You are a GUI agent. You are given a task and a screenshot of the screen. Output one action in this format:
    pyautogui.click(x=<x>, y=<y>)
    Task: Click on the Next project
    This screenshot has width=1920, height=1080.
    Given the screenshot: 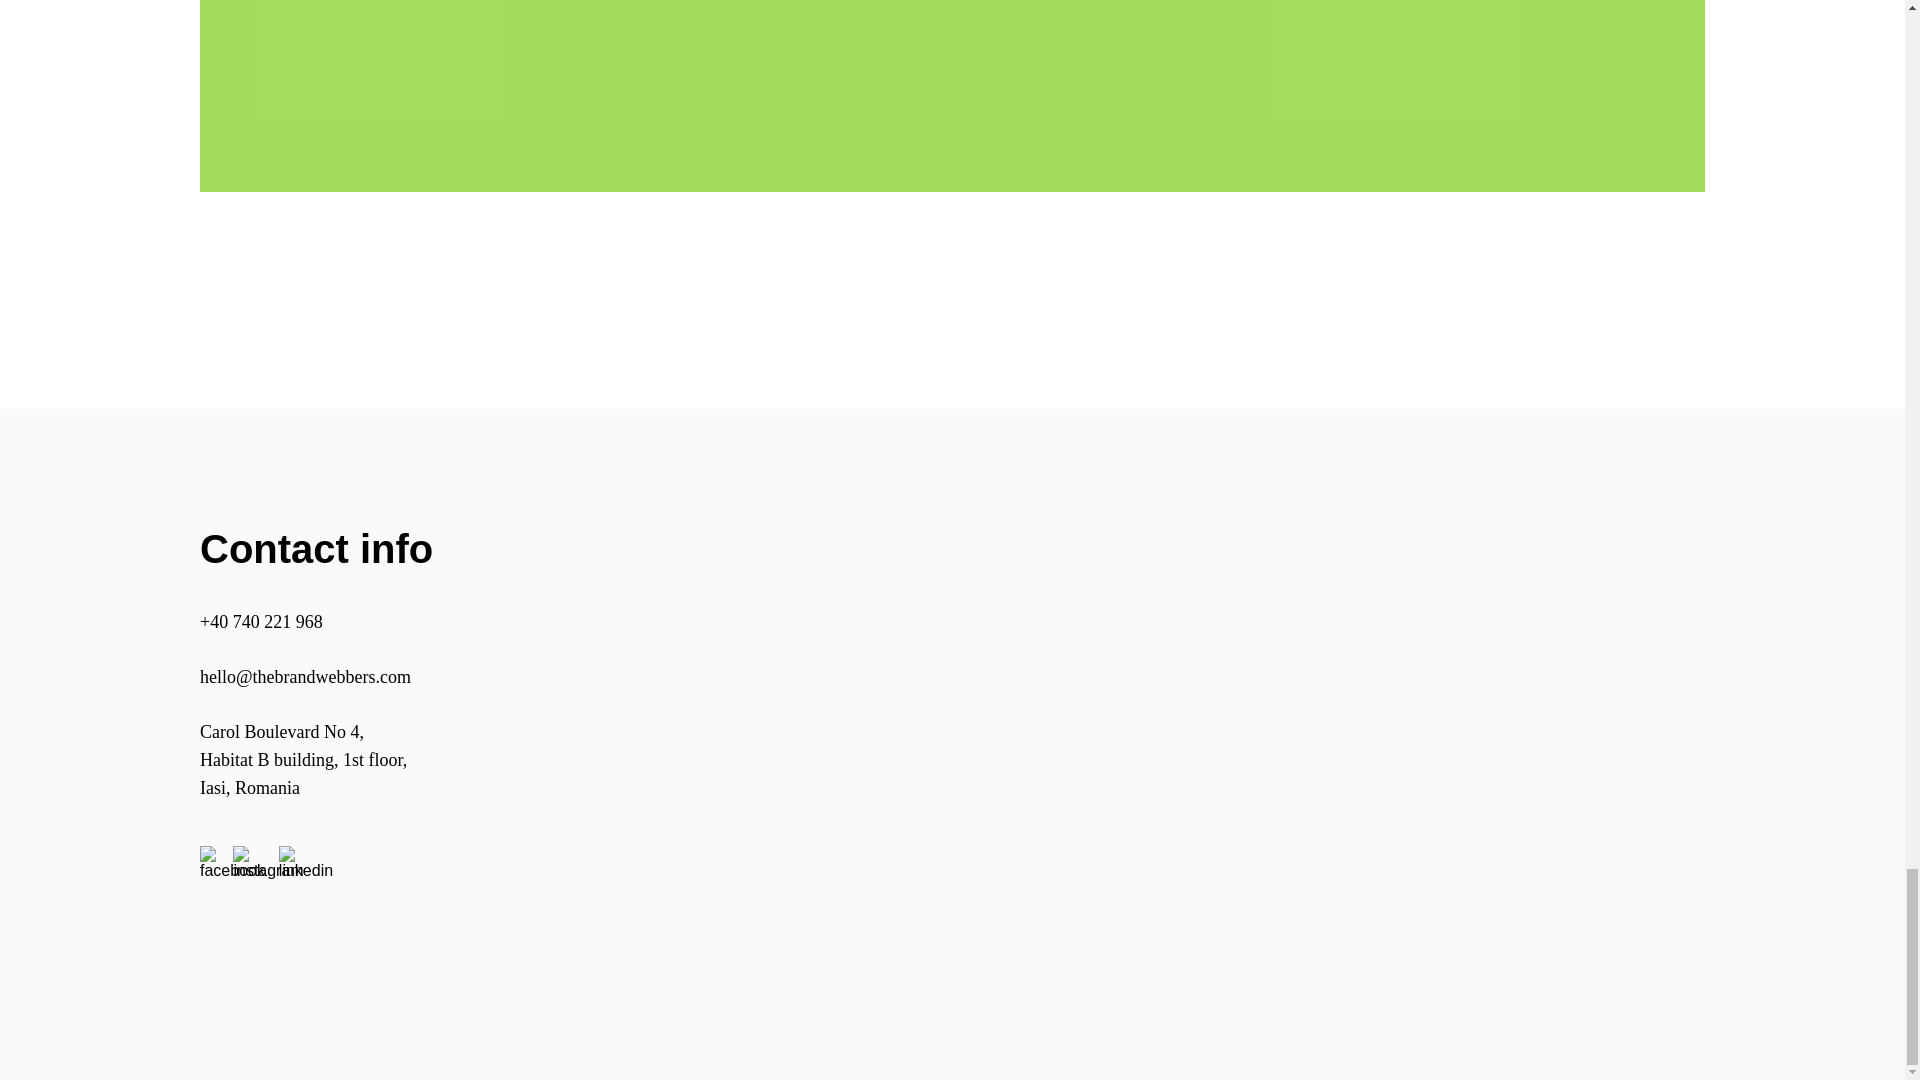 What is the action you would take?
    pyautogui.click(x=952, y=186)
    